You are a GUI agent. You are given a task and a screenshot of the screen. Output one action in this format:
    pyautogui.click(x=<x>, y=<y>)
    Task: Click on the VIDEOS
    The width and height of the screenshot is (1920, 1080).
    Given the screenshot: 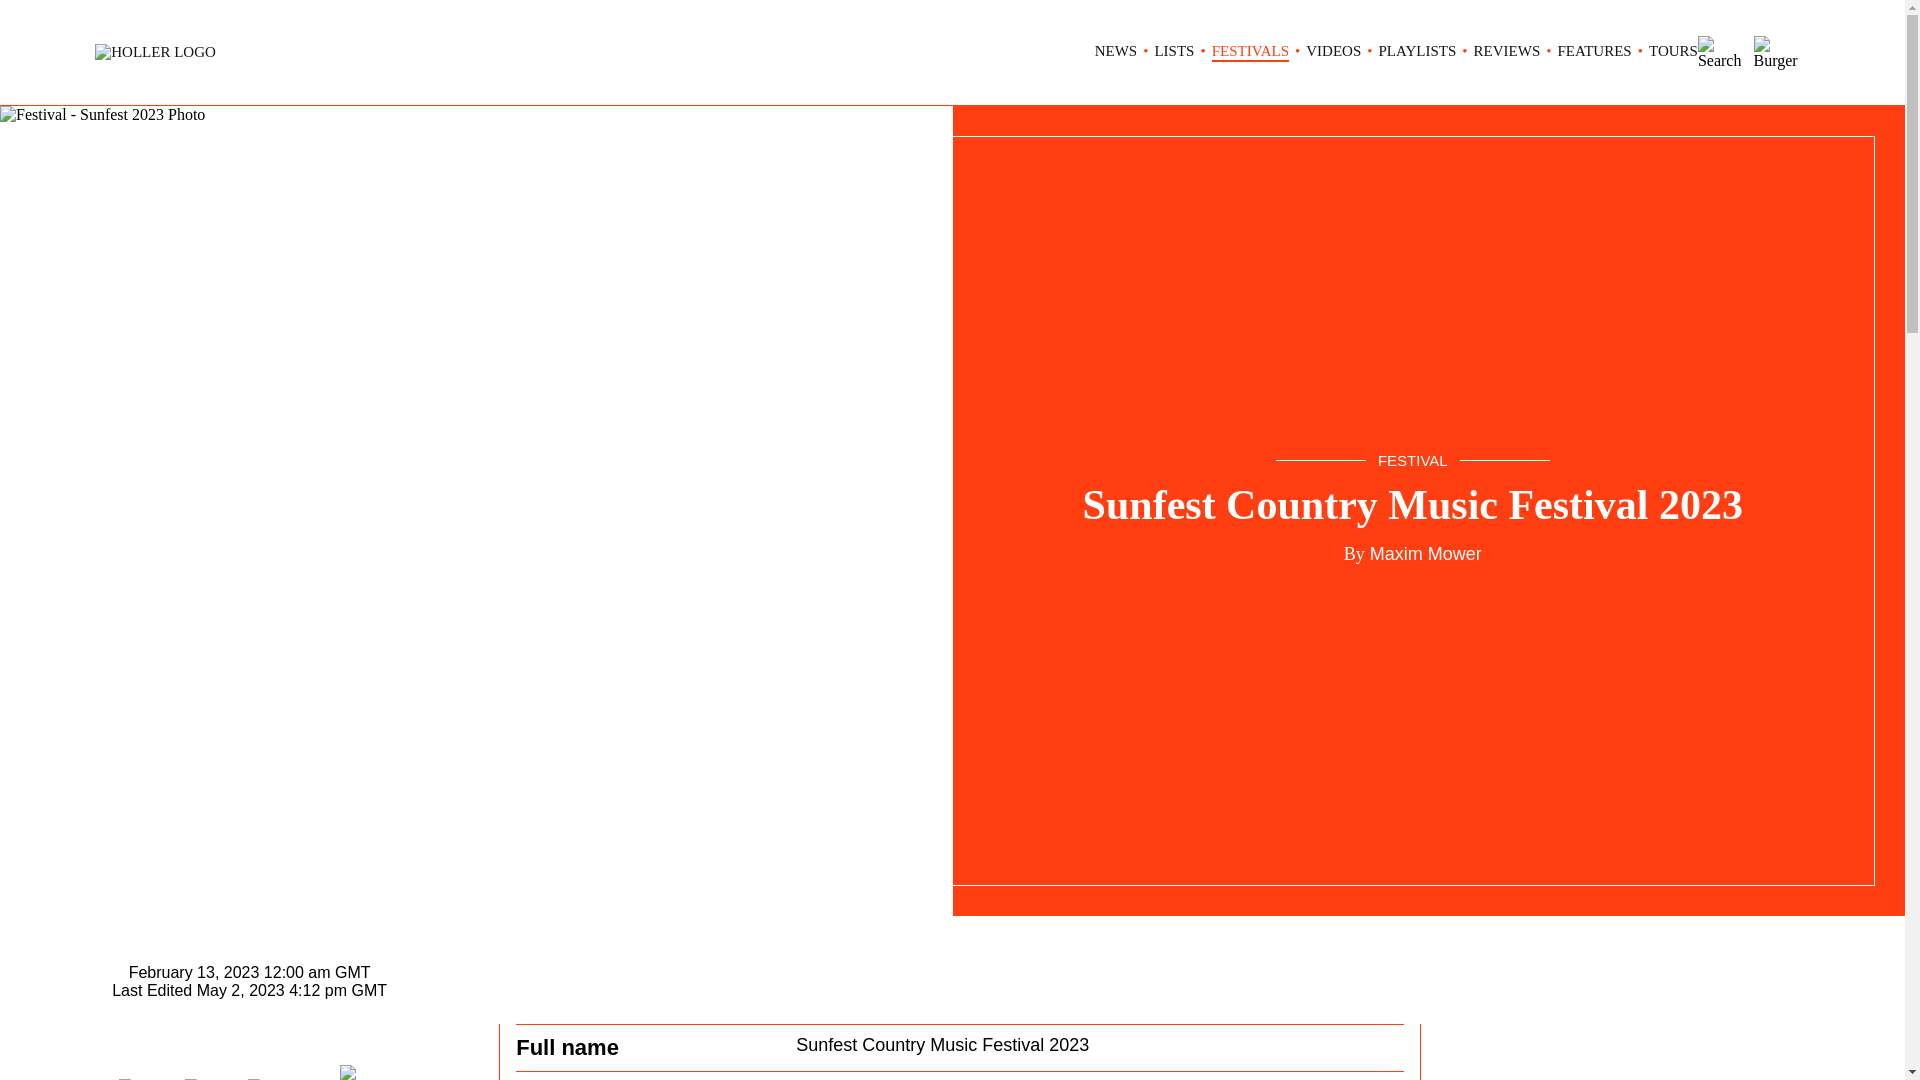 What is the action you would take?
    pyautogui.click(x=1333, y=52)
    